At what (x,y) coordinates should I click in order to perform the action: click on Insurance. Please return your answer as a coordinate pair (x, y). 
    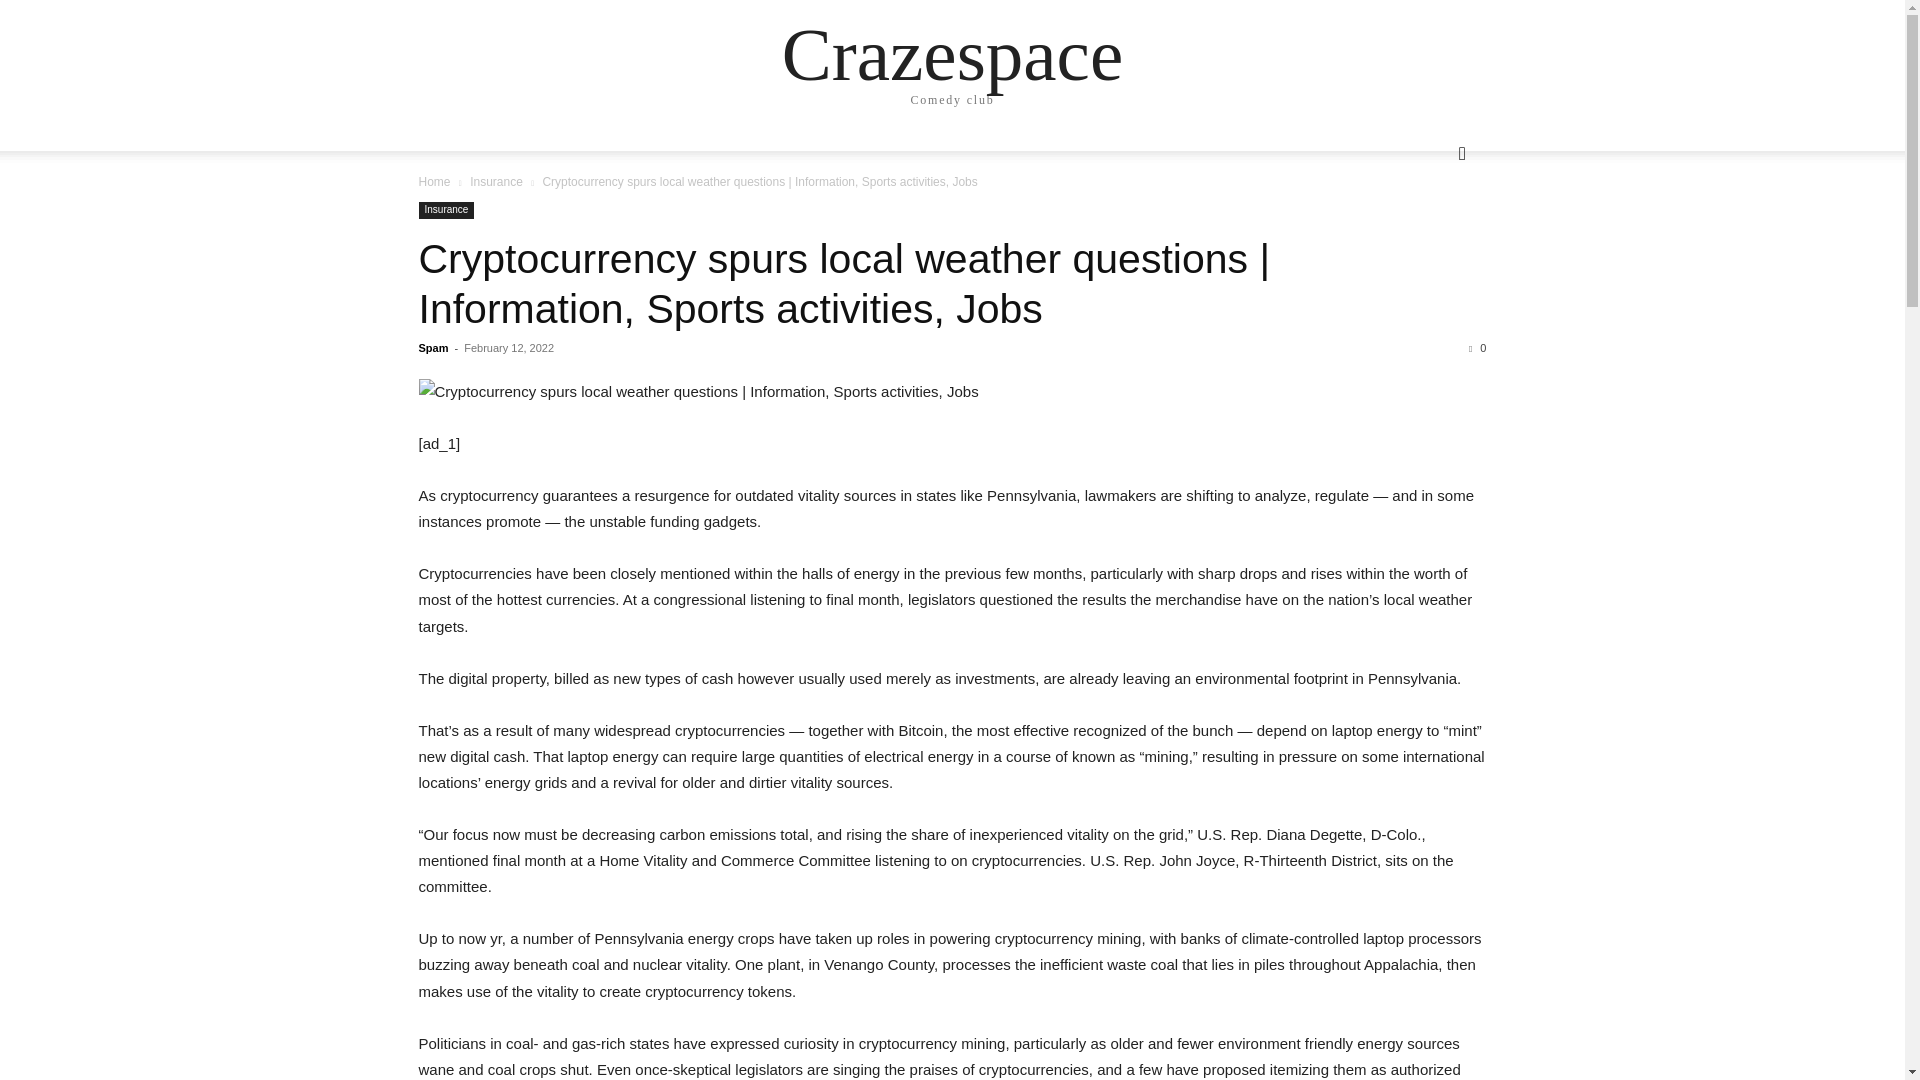
    Looking at the image, I should click on (496, 182).